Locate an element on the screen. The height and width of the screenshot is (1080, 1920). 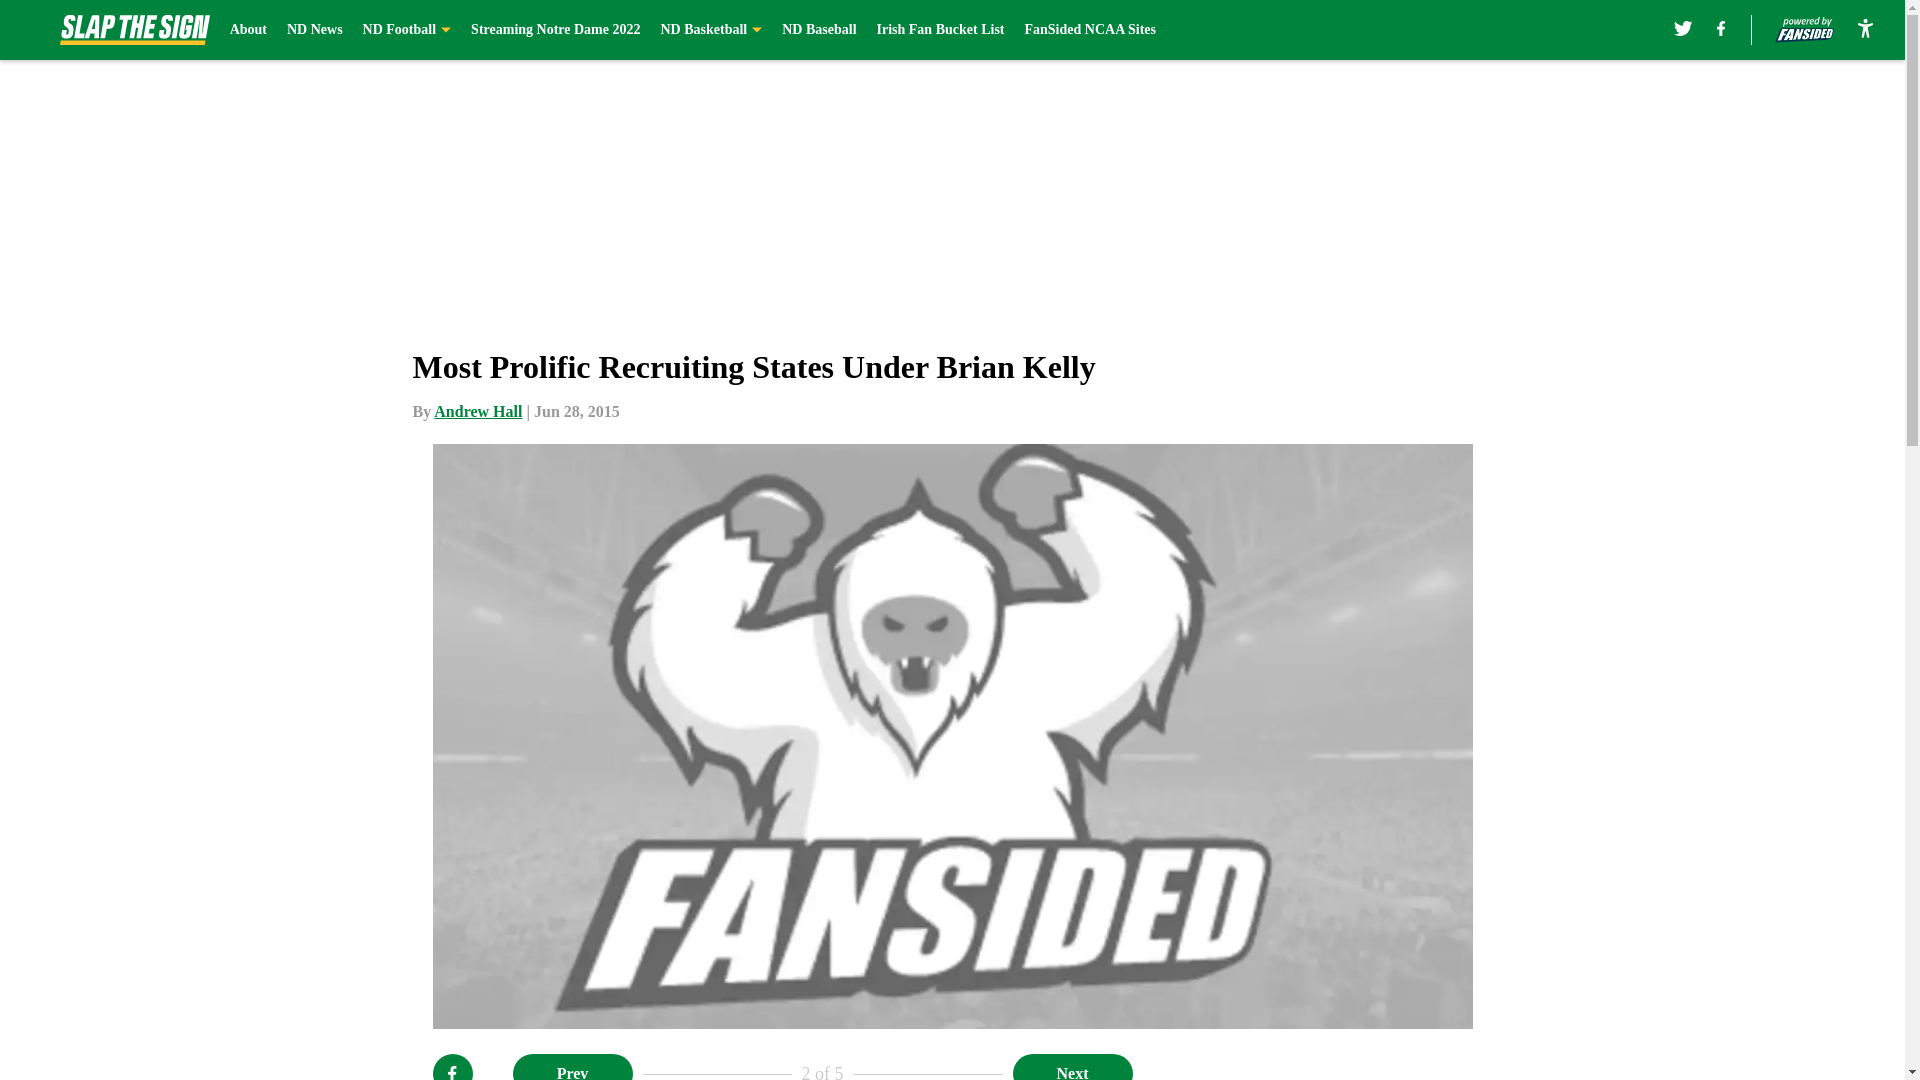
Prev is located at coordinates (572, 1067).